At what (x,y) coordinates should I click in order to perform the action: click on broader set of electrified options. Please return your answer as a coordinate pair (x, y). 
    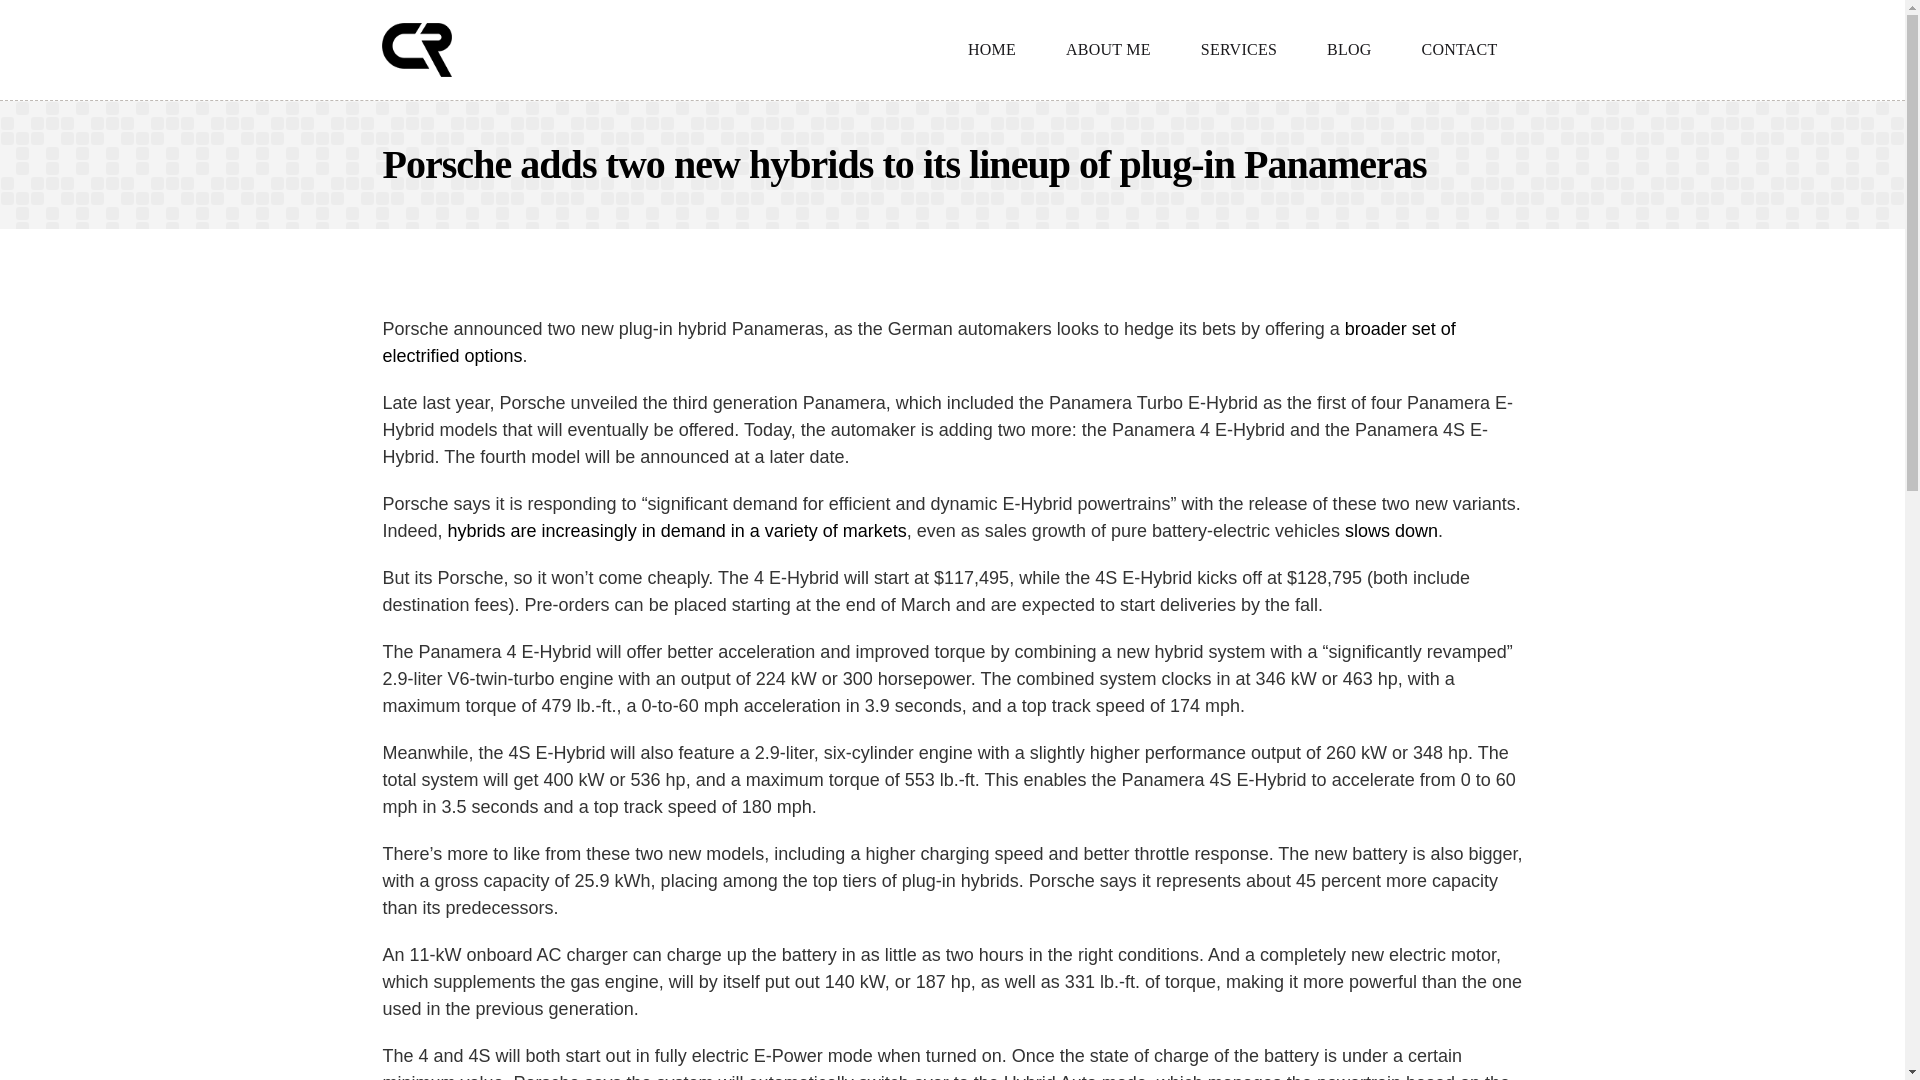
    Looking at the image, I should click on (918, 342).